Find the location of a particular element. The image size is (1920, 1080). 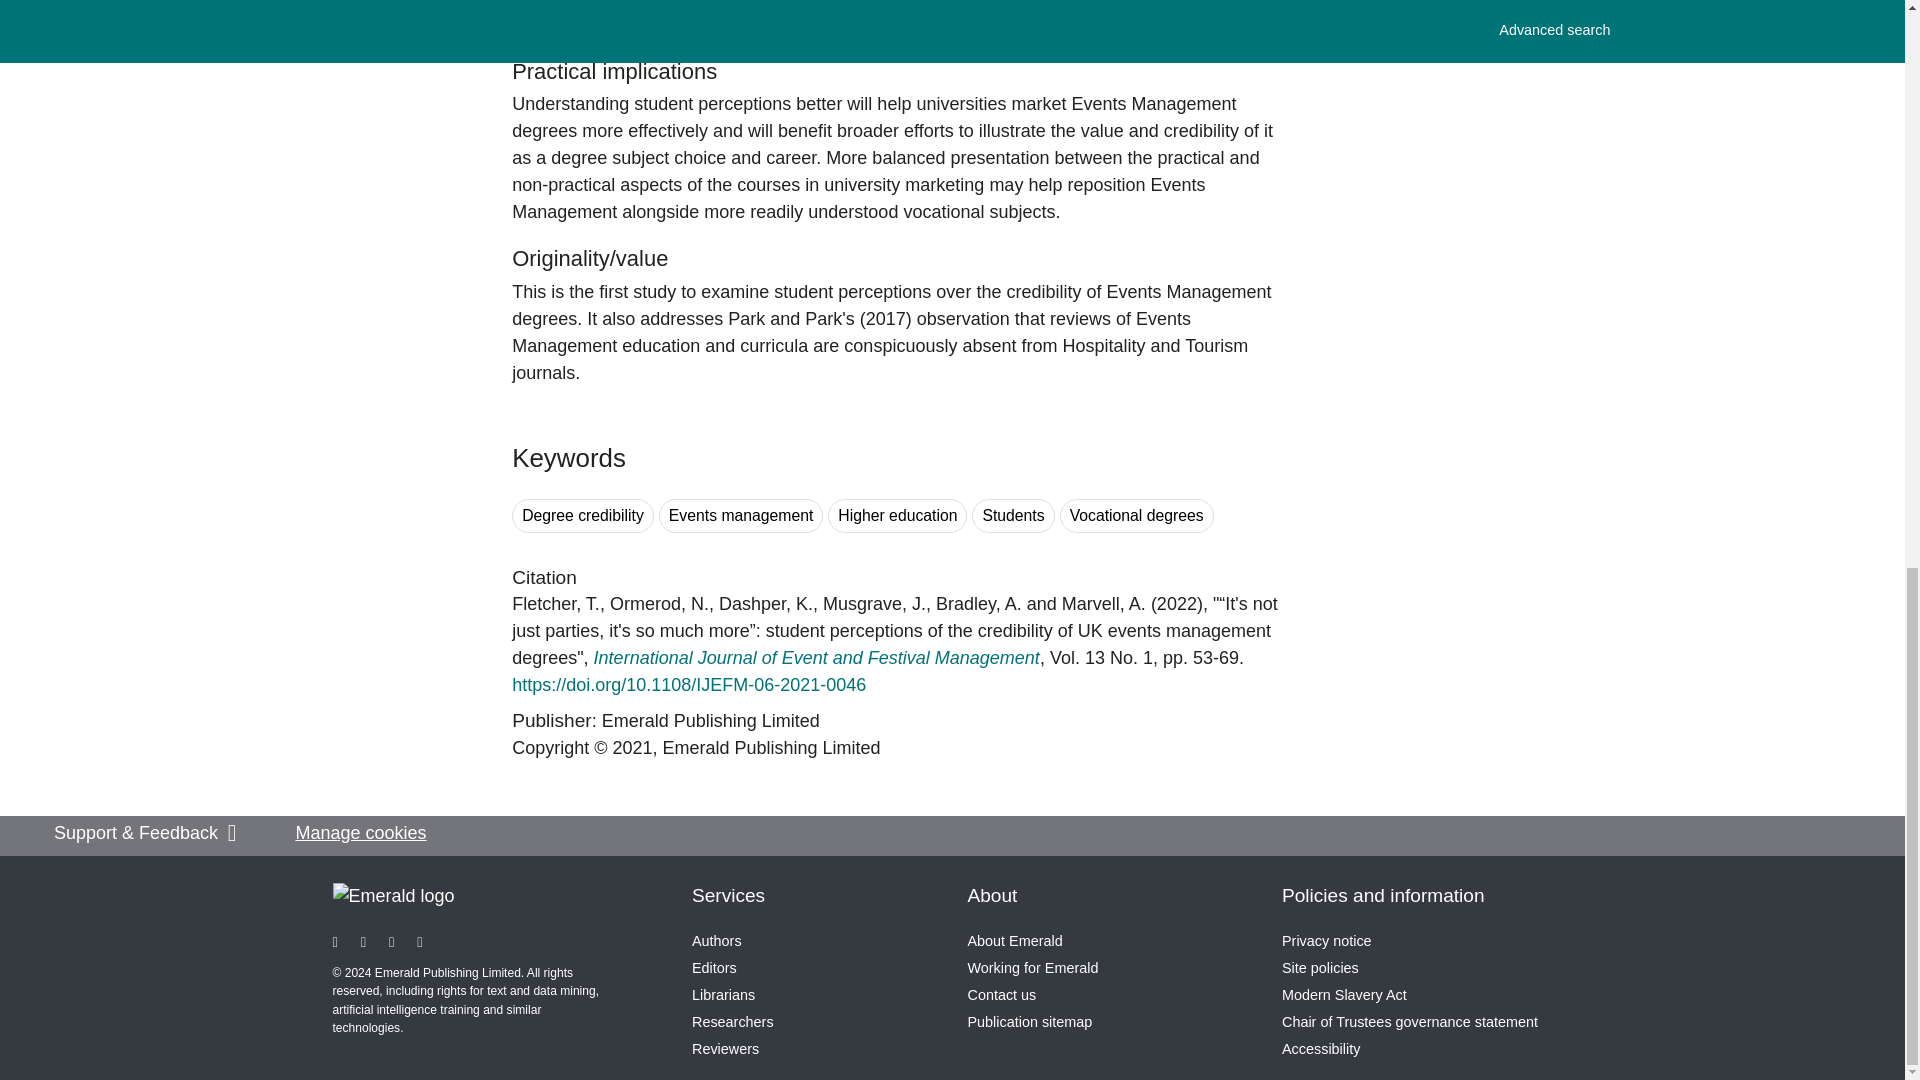

Higher education is located at coordinates (897, 516).